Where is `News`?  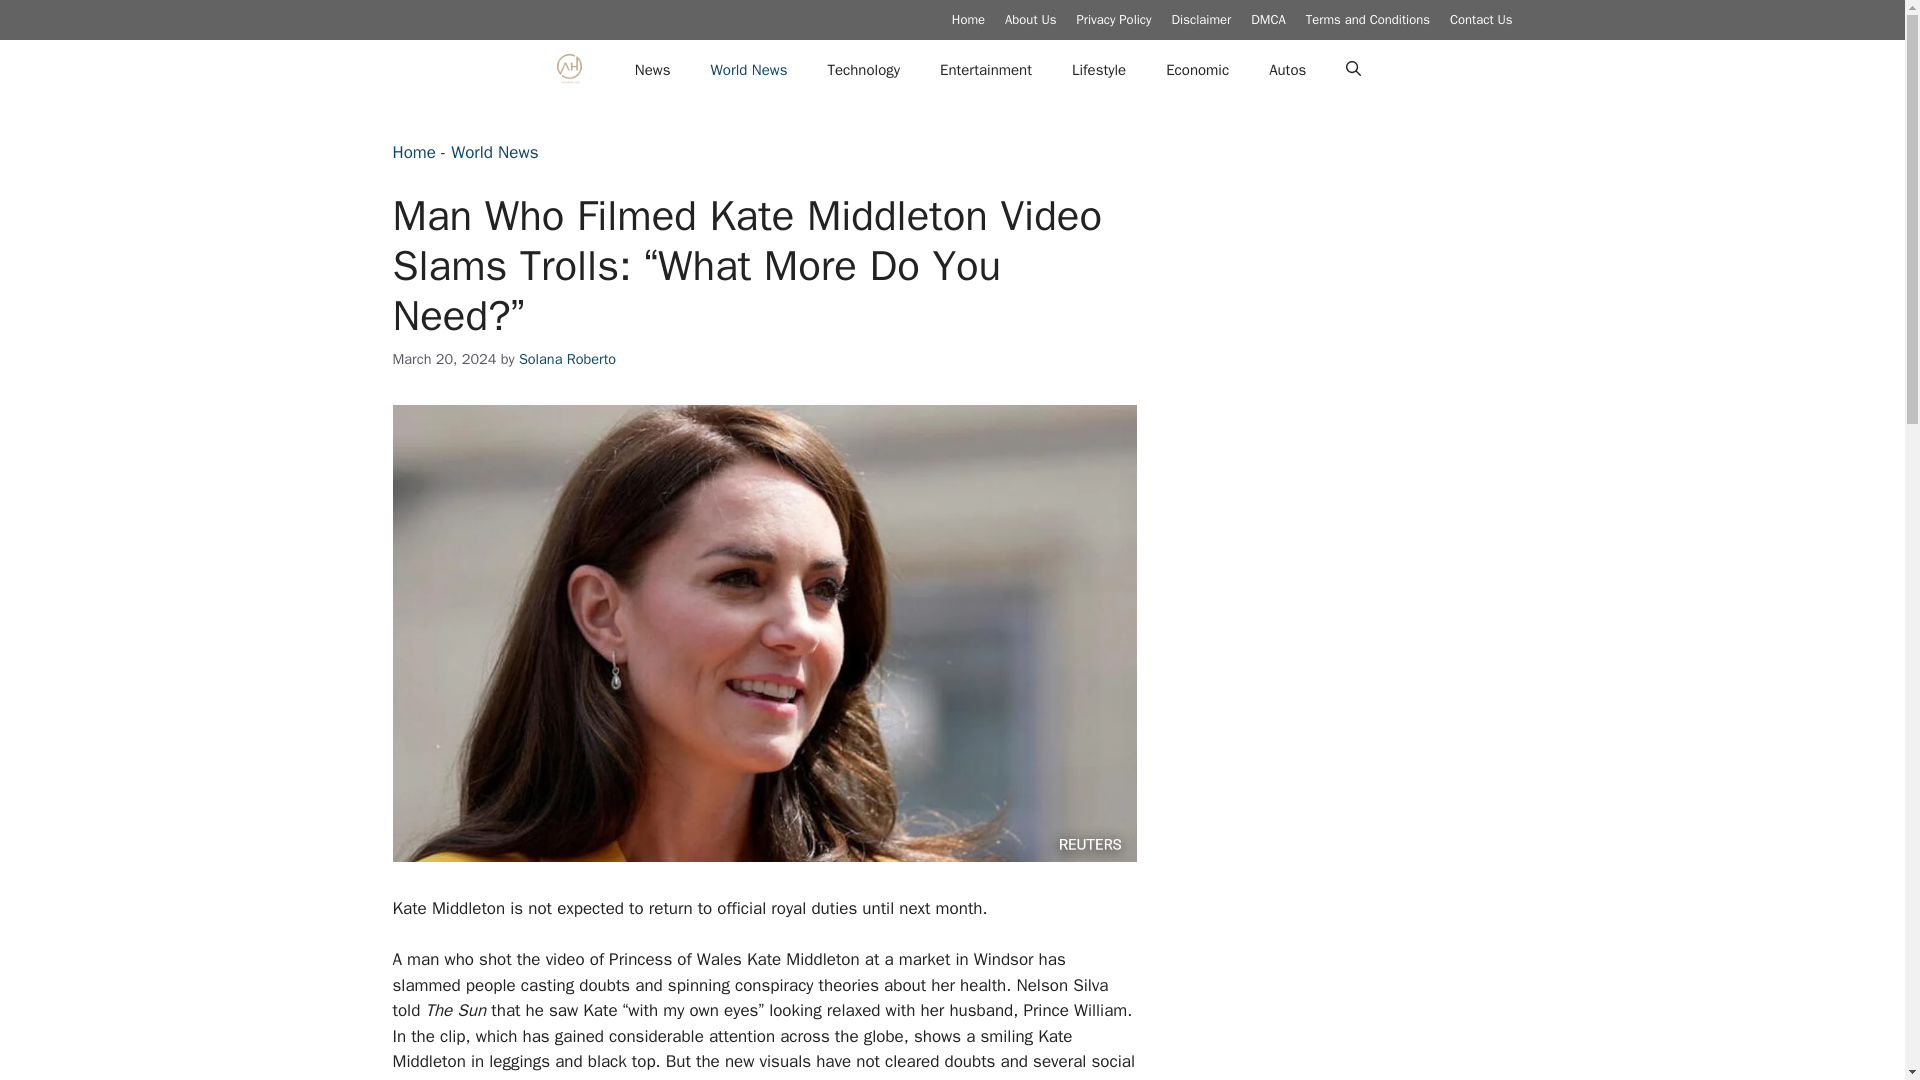
News is located at coordinates (652, 70).